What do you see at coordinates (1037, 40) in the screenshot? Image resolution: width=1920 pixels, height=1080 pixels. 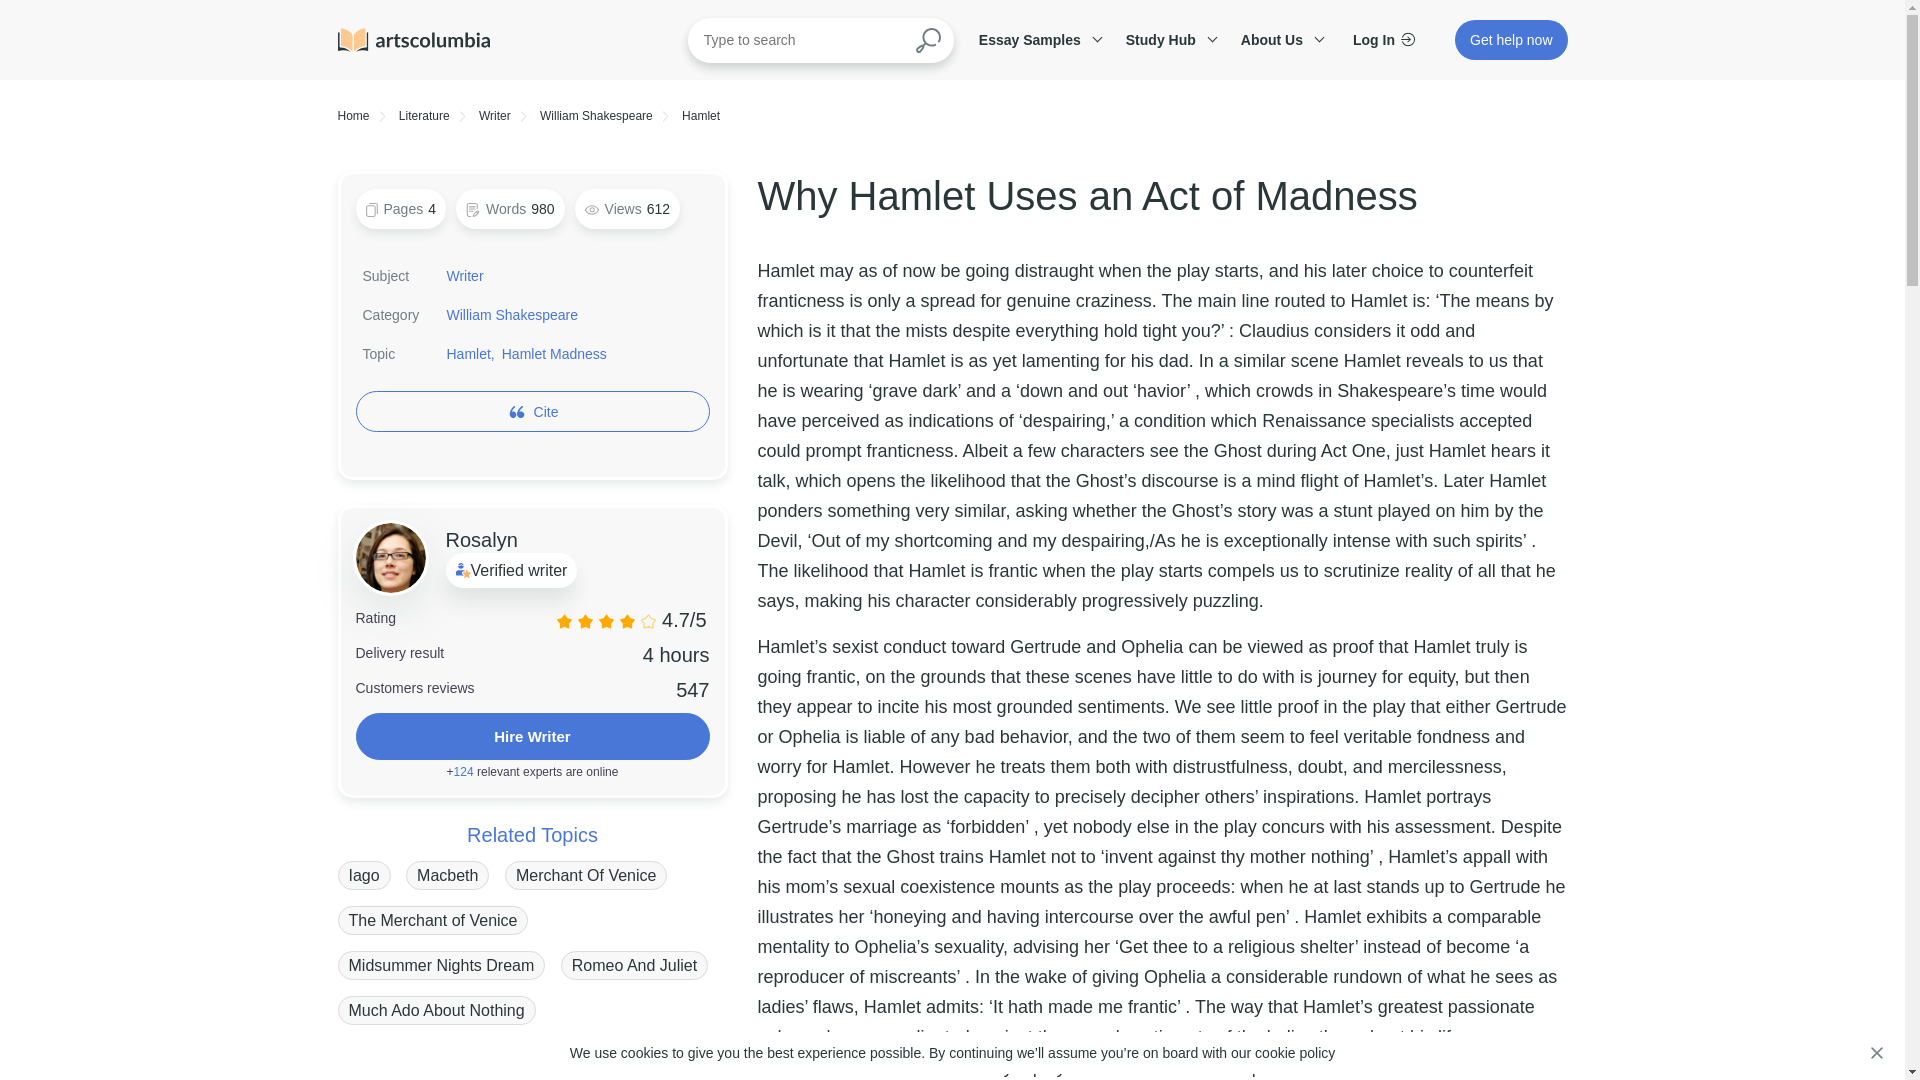 I see `Essay Samples` at bounding box center [1037, 40].